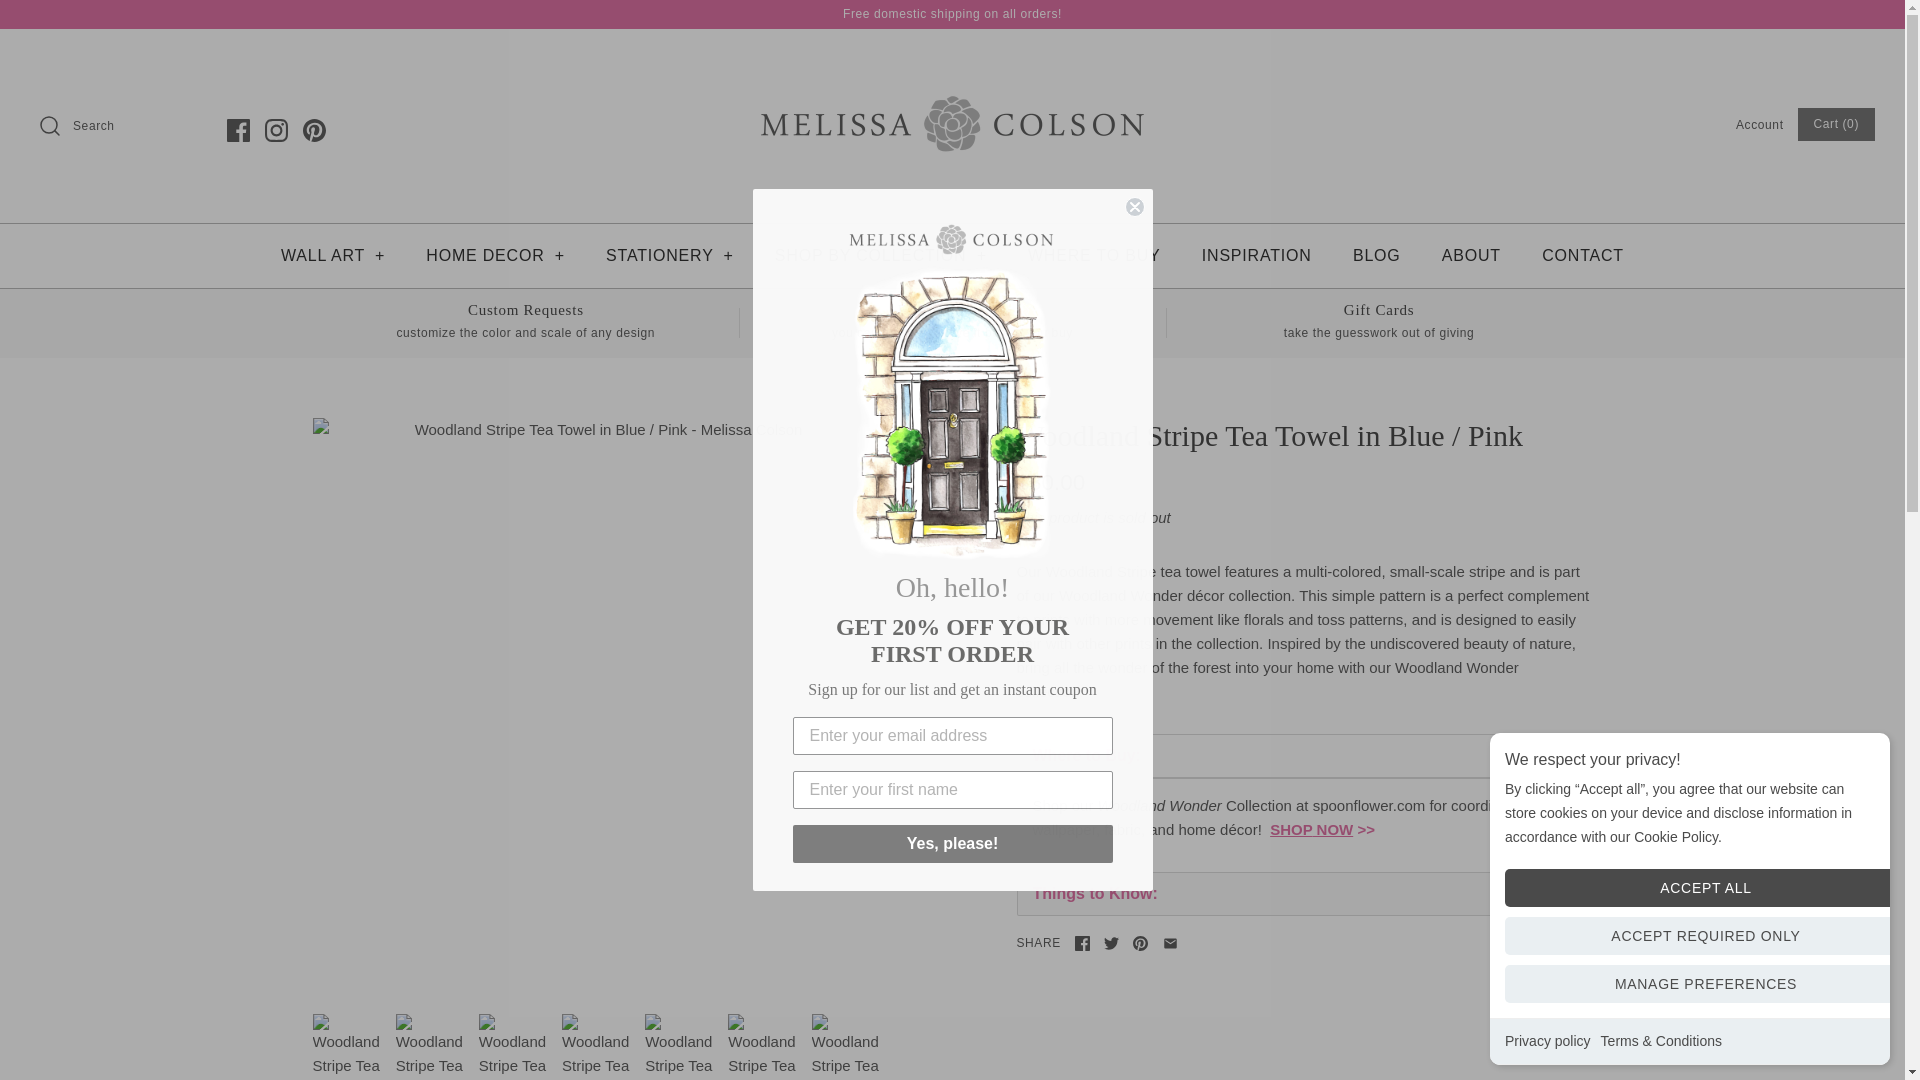 This screenshot has width=1920, height=1080. I want to click on Facebook, so click(1082, 944).